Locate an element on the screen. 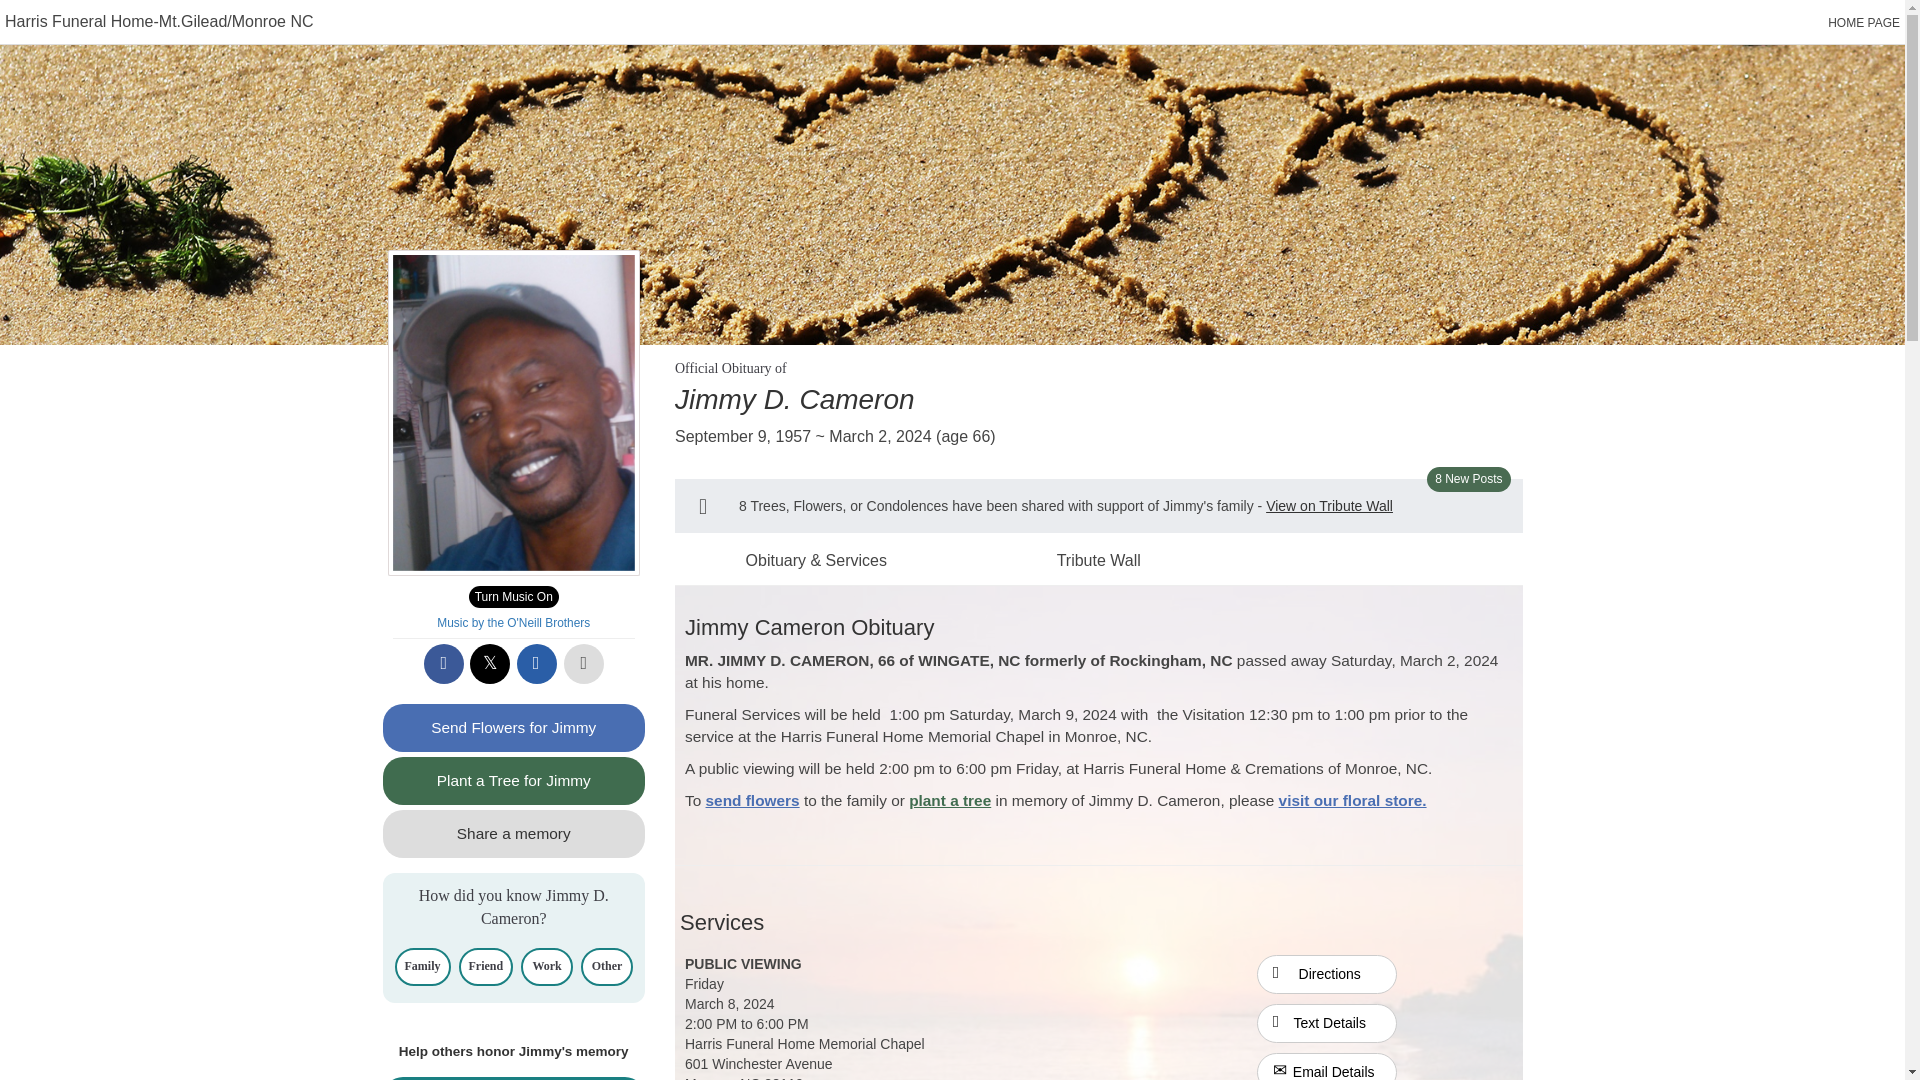  Printable copy is located at coordinates (584, 663).